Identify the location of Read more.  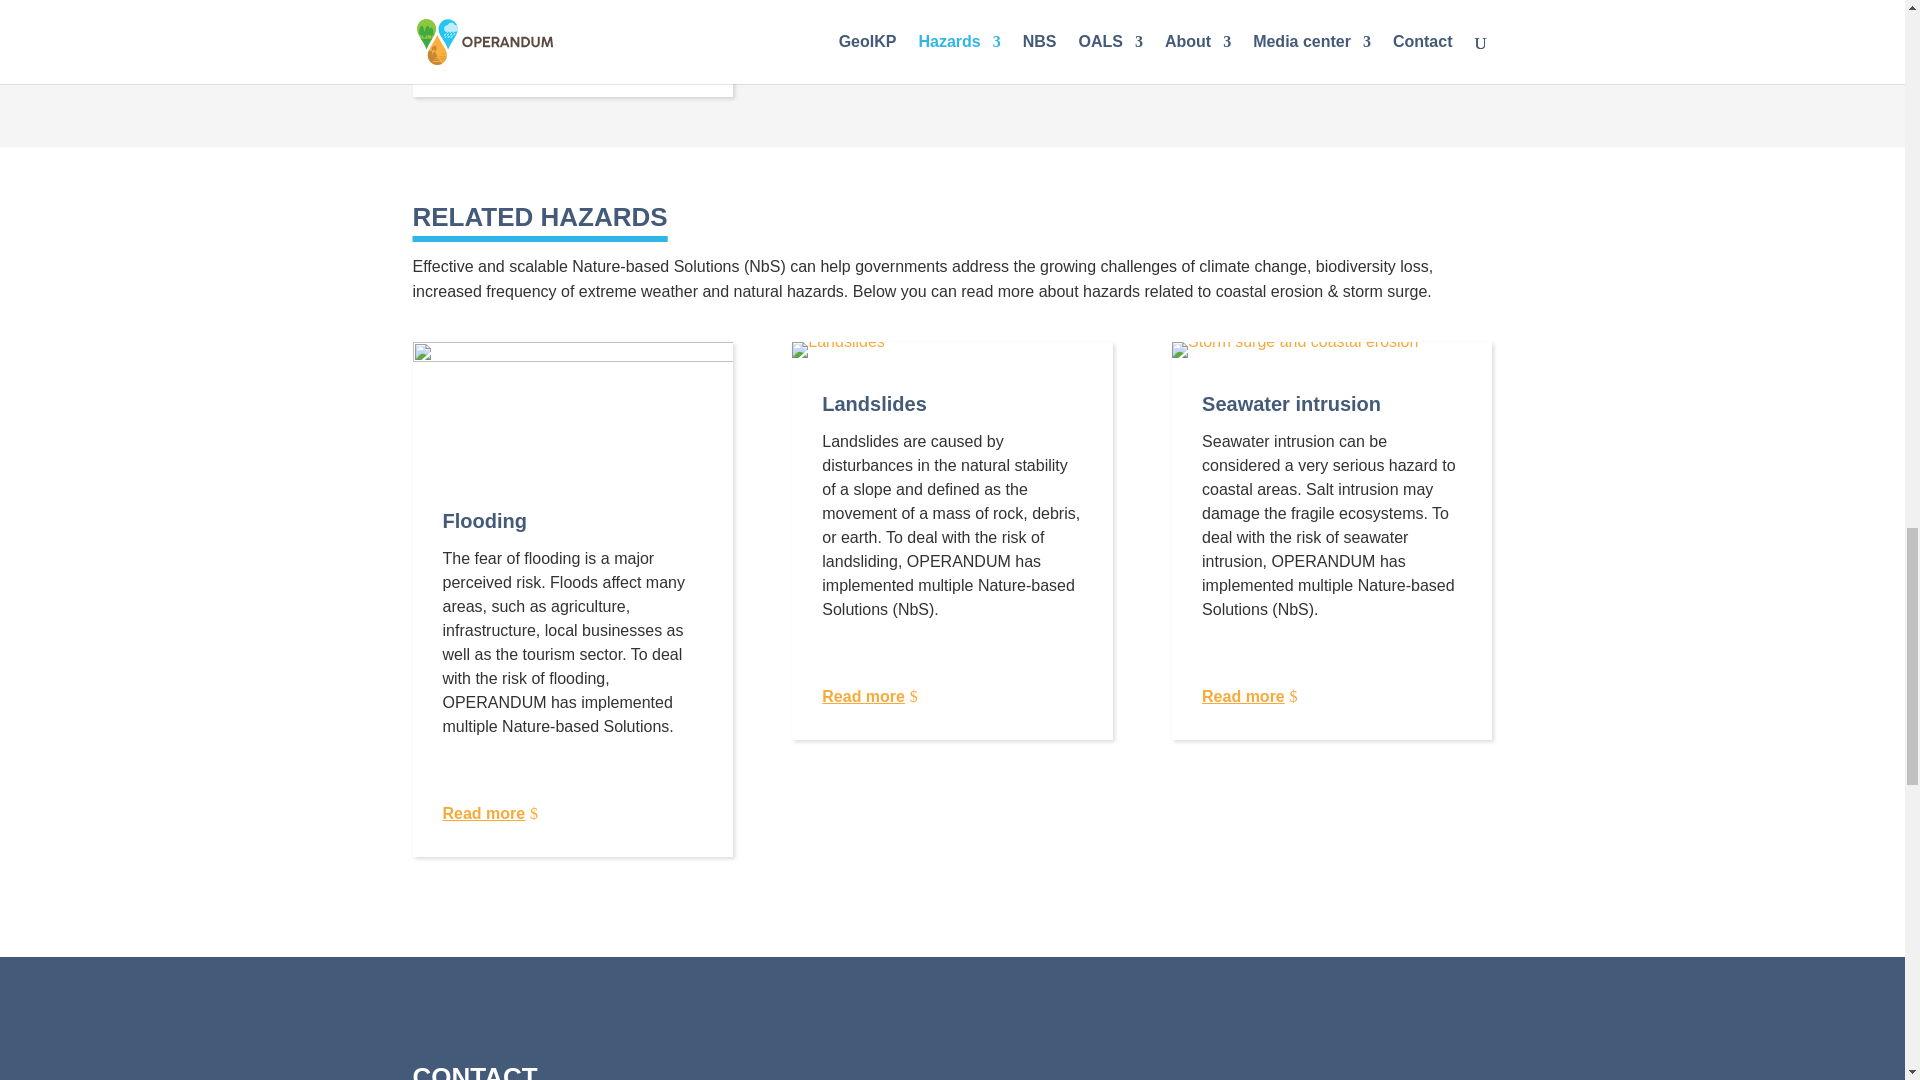
(483, 66).